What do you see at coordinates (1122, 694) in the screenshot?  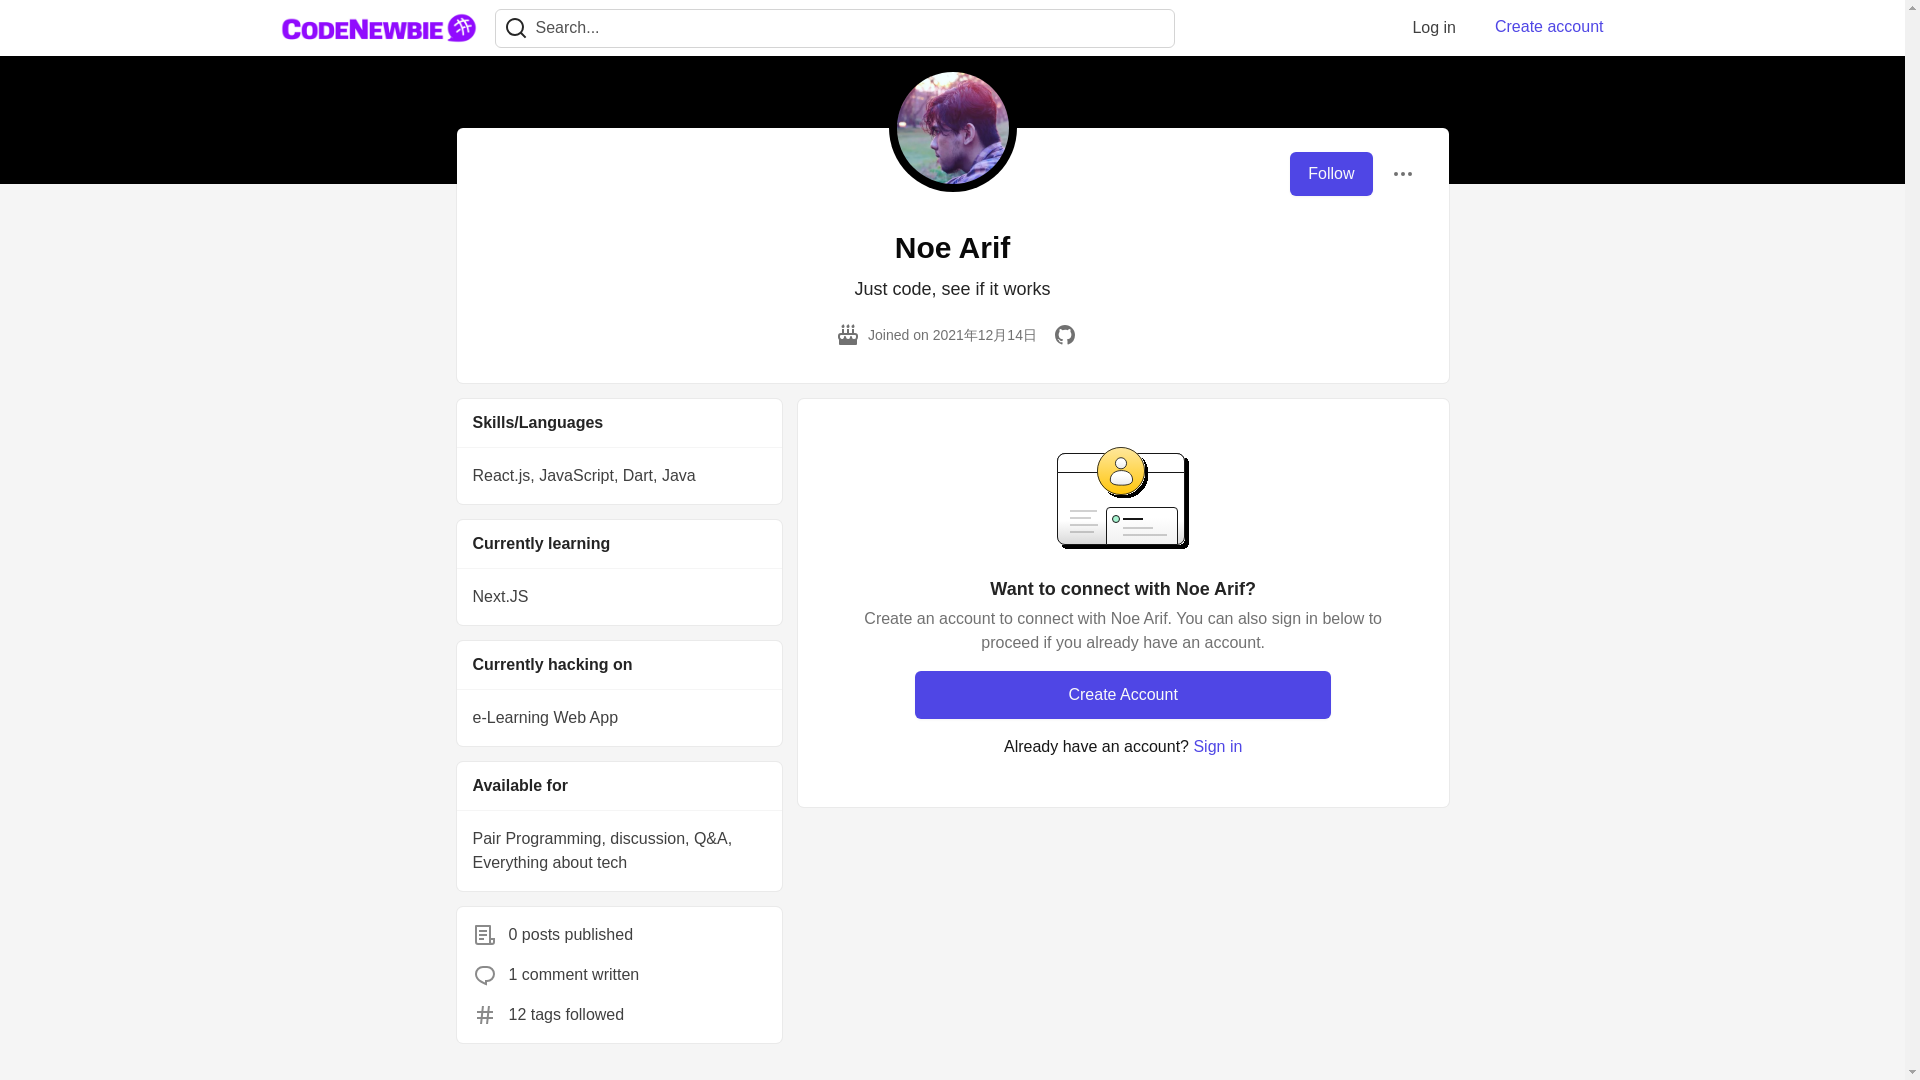 I see `Create Account` at bounding box center [1122, 694].